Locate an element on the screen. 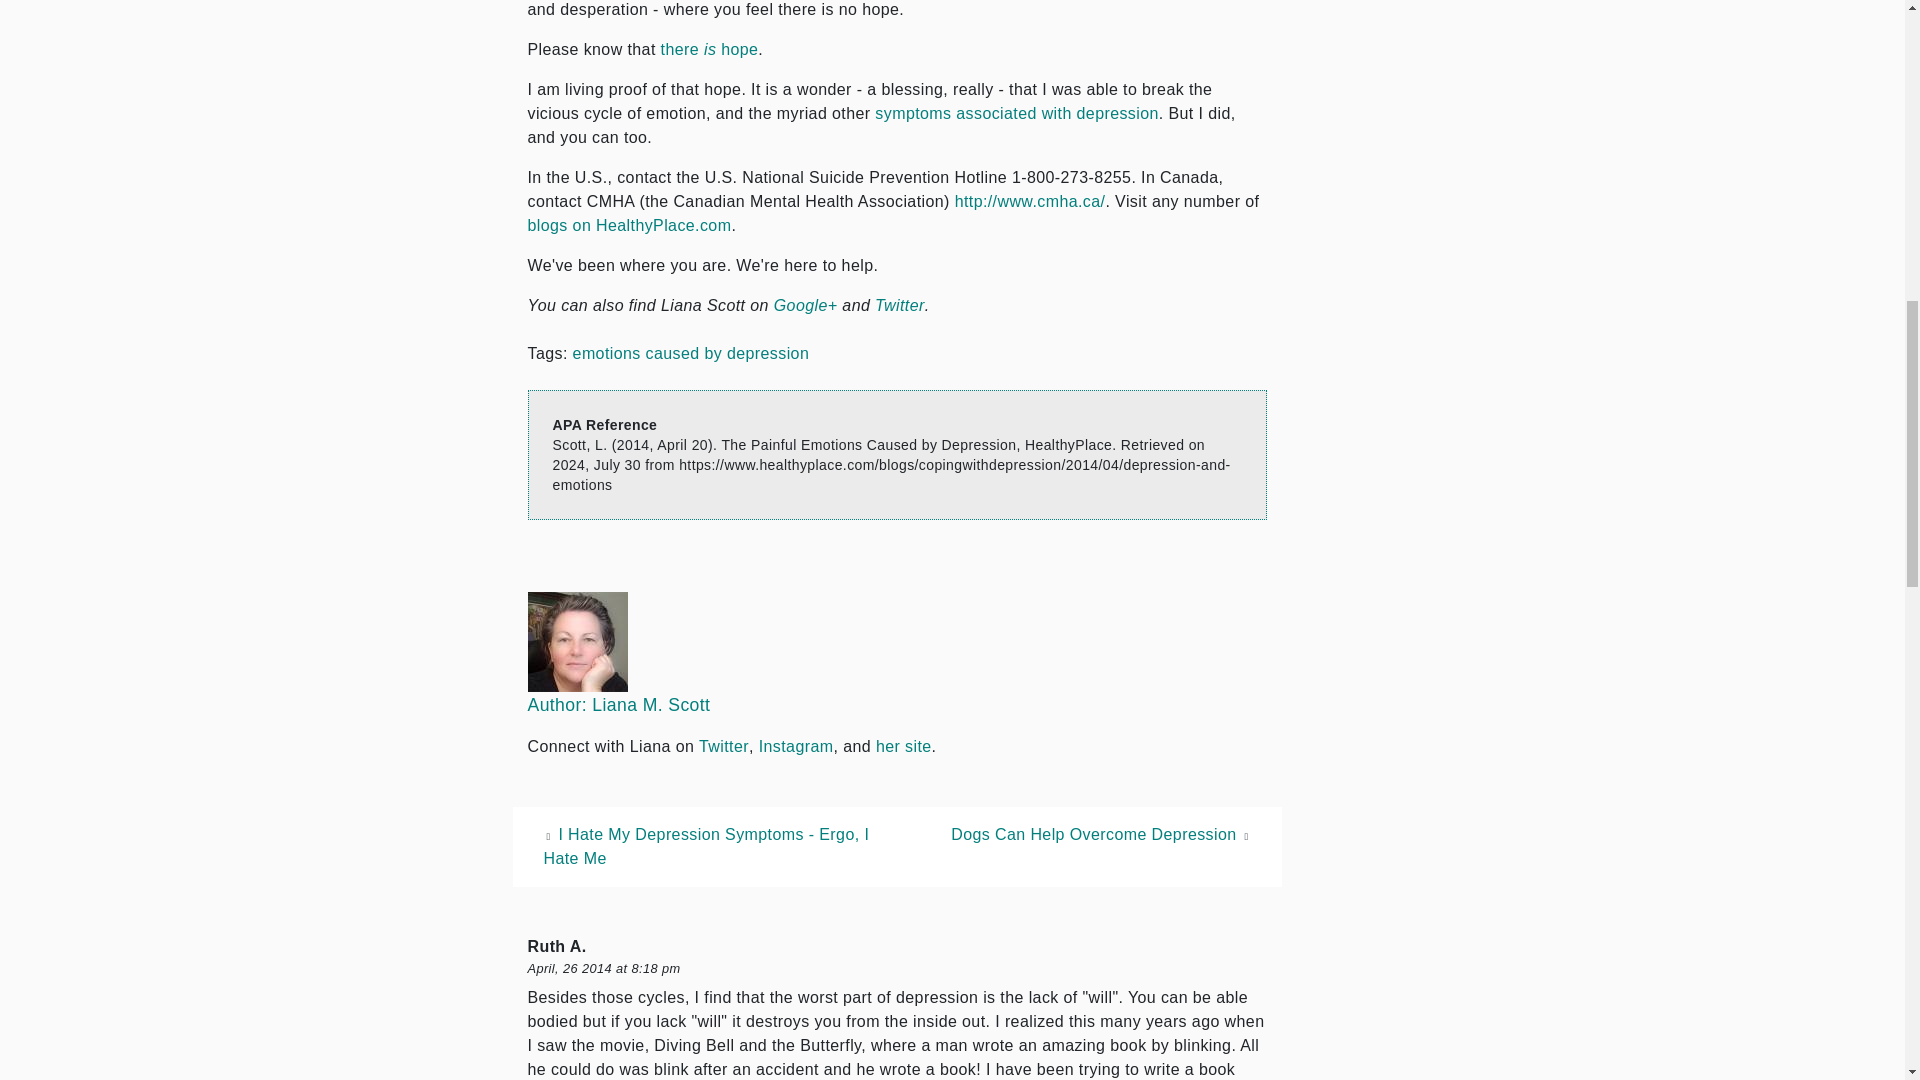 This screenshot has width=1920, height=1080. Mental Illness and Hope is located at coordinates (709, 50).